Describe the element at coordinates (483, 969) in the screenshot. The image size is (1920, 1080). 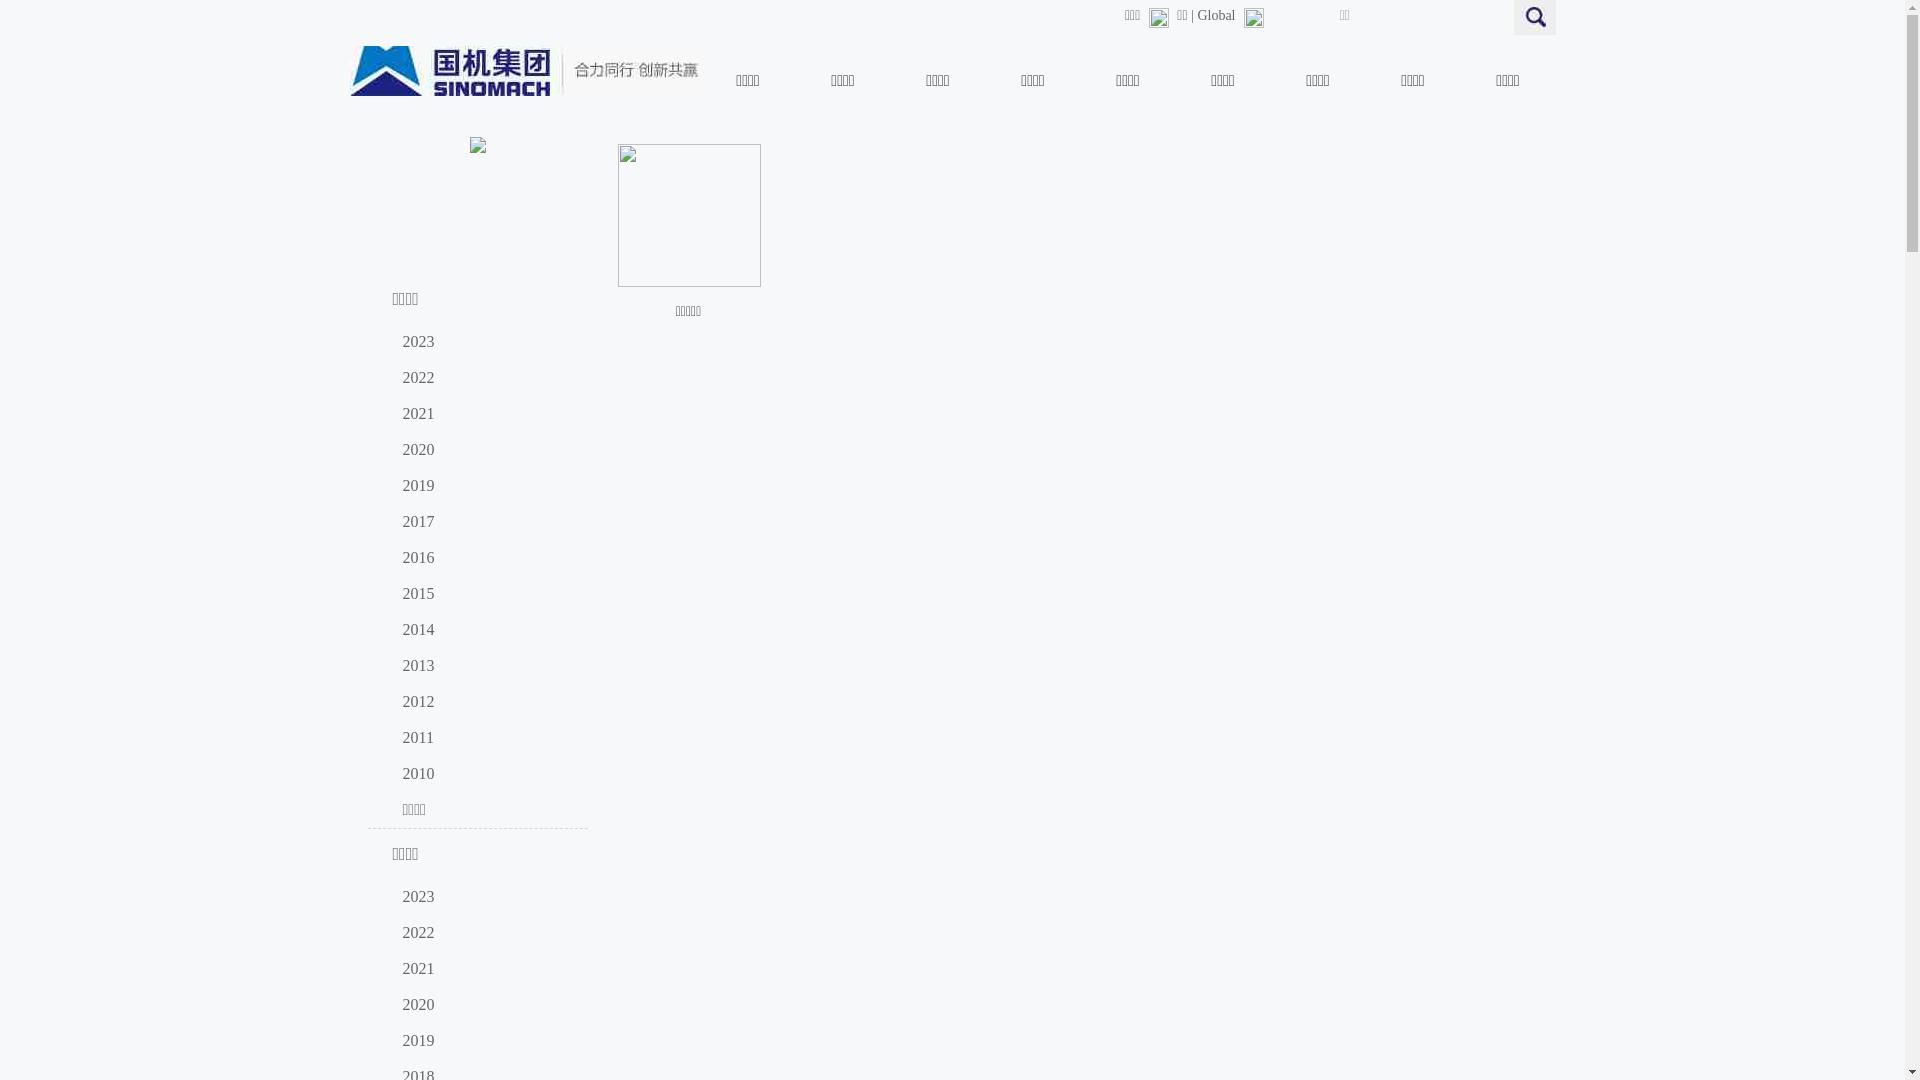
I see `2021` at that location.